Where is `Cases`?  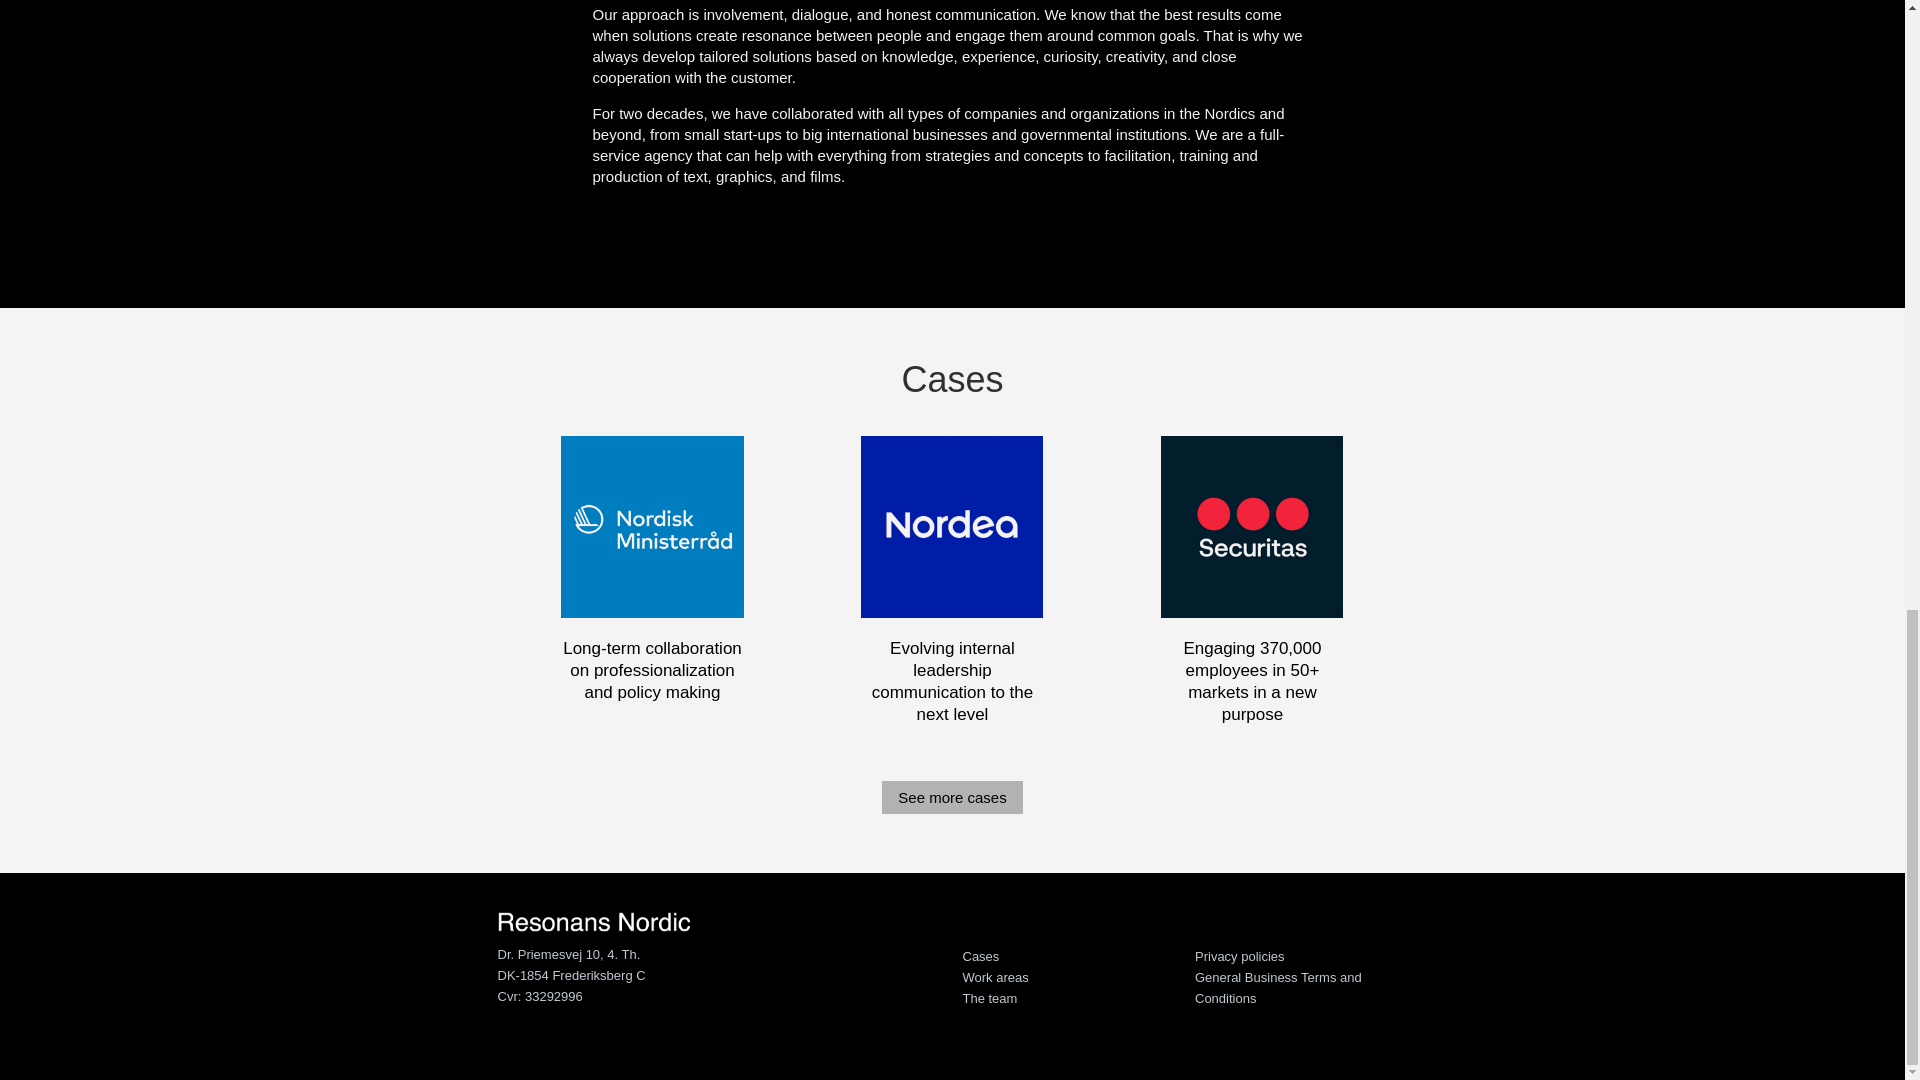 Cases is located at coordinates (980, 956).